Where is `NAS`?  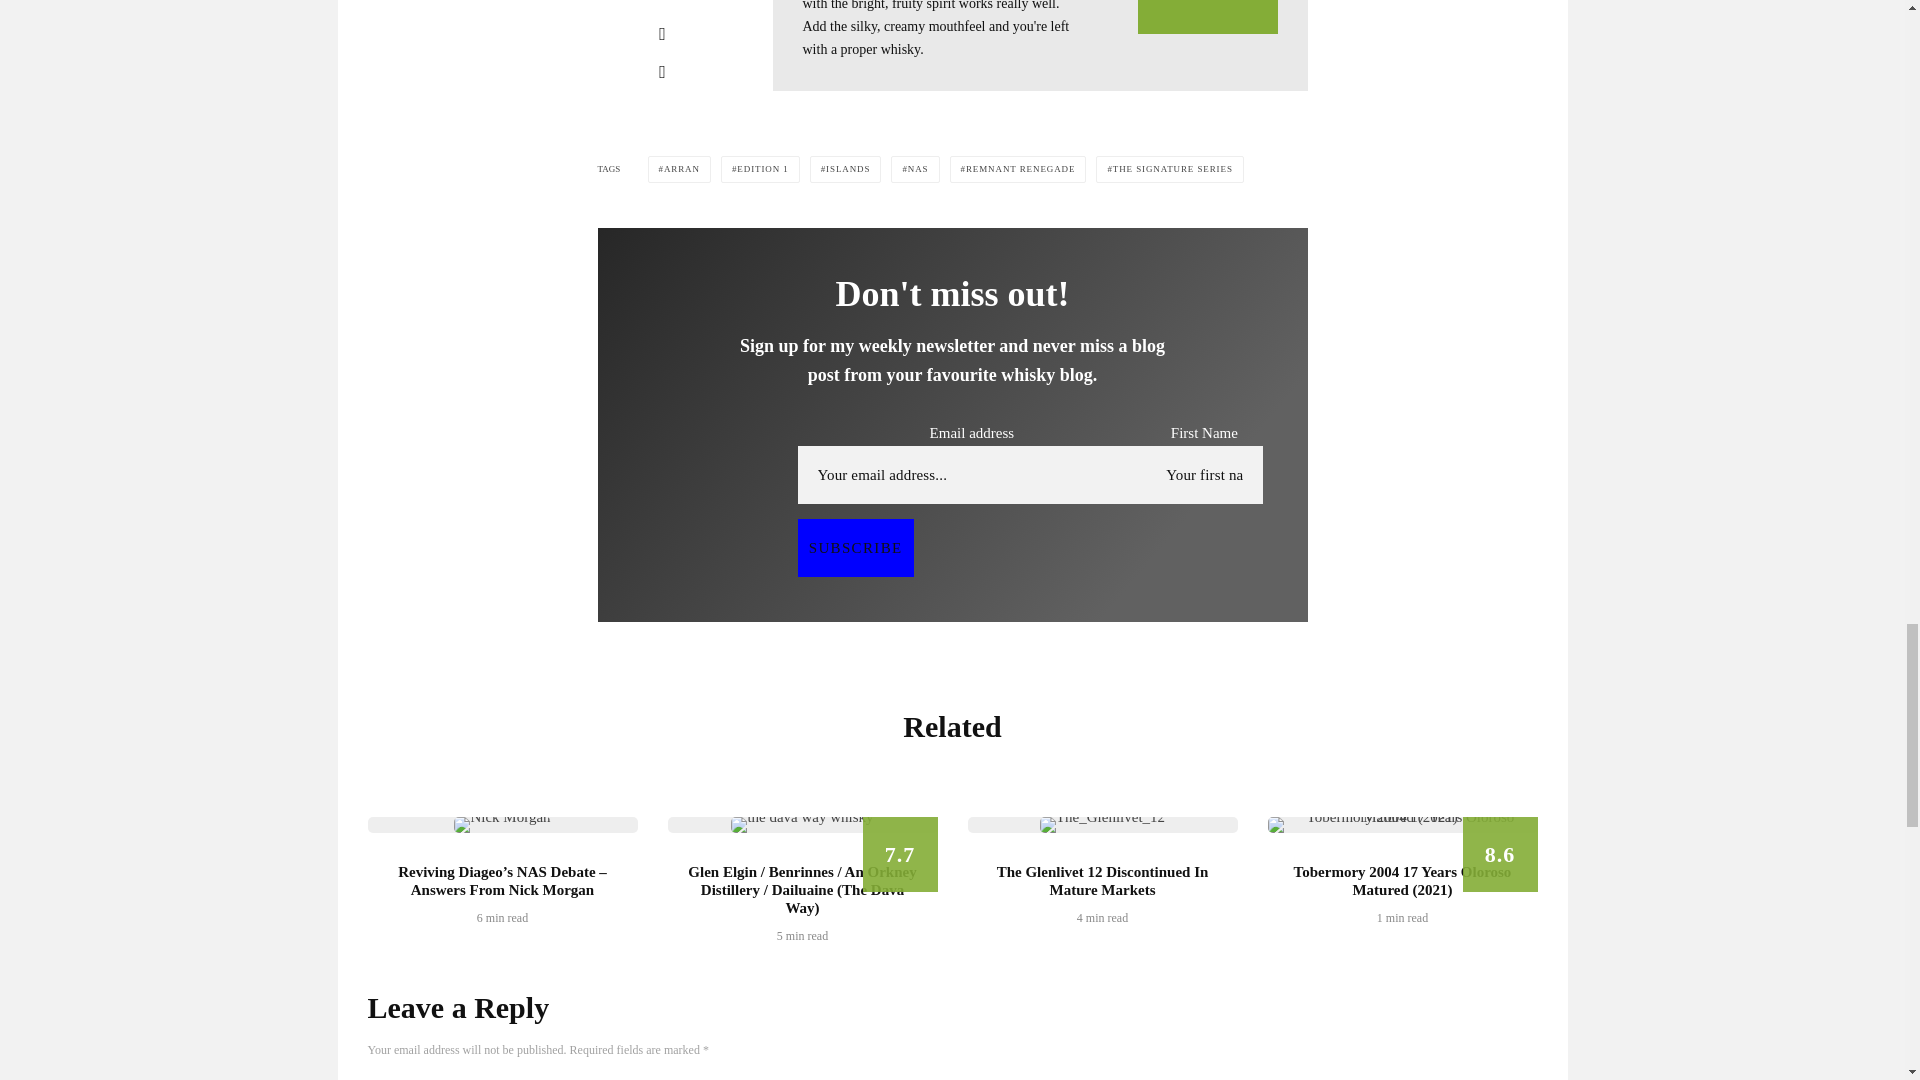 NAS is located at coordinates (914, 168).